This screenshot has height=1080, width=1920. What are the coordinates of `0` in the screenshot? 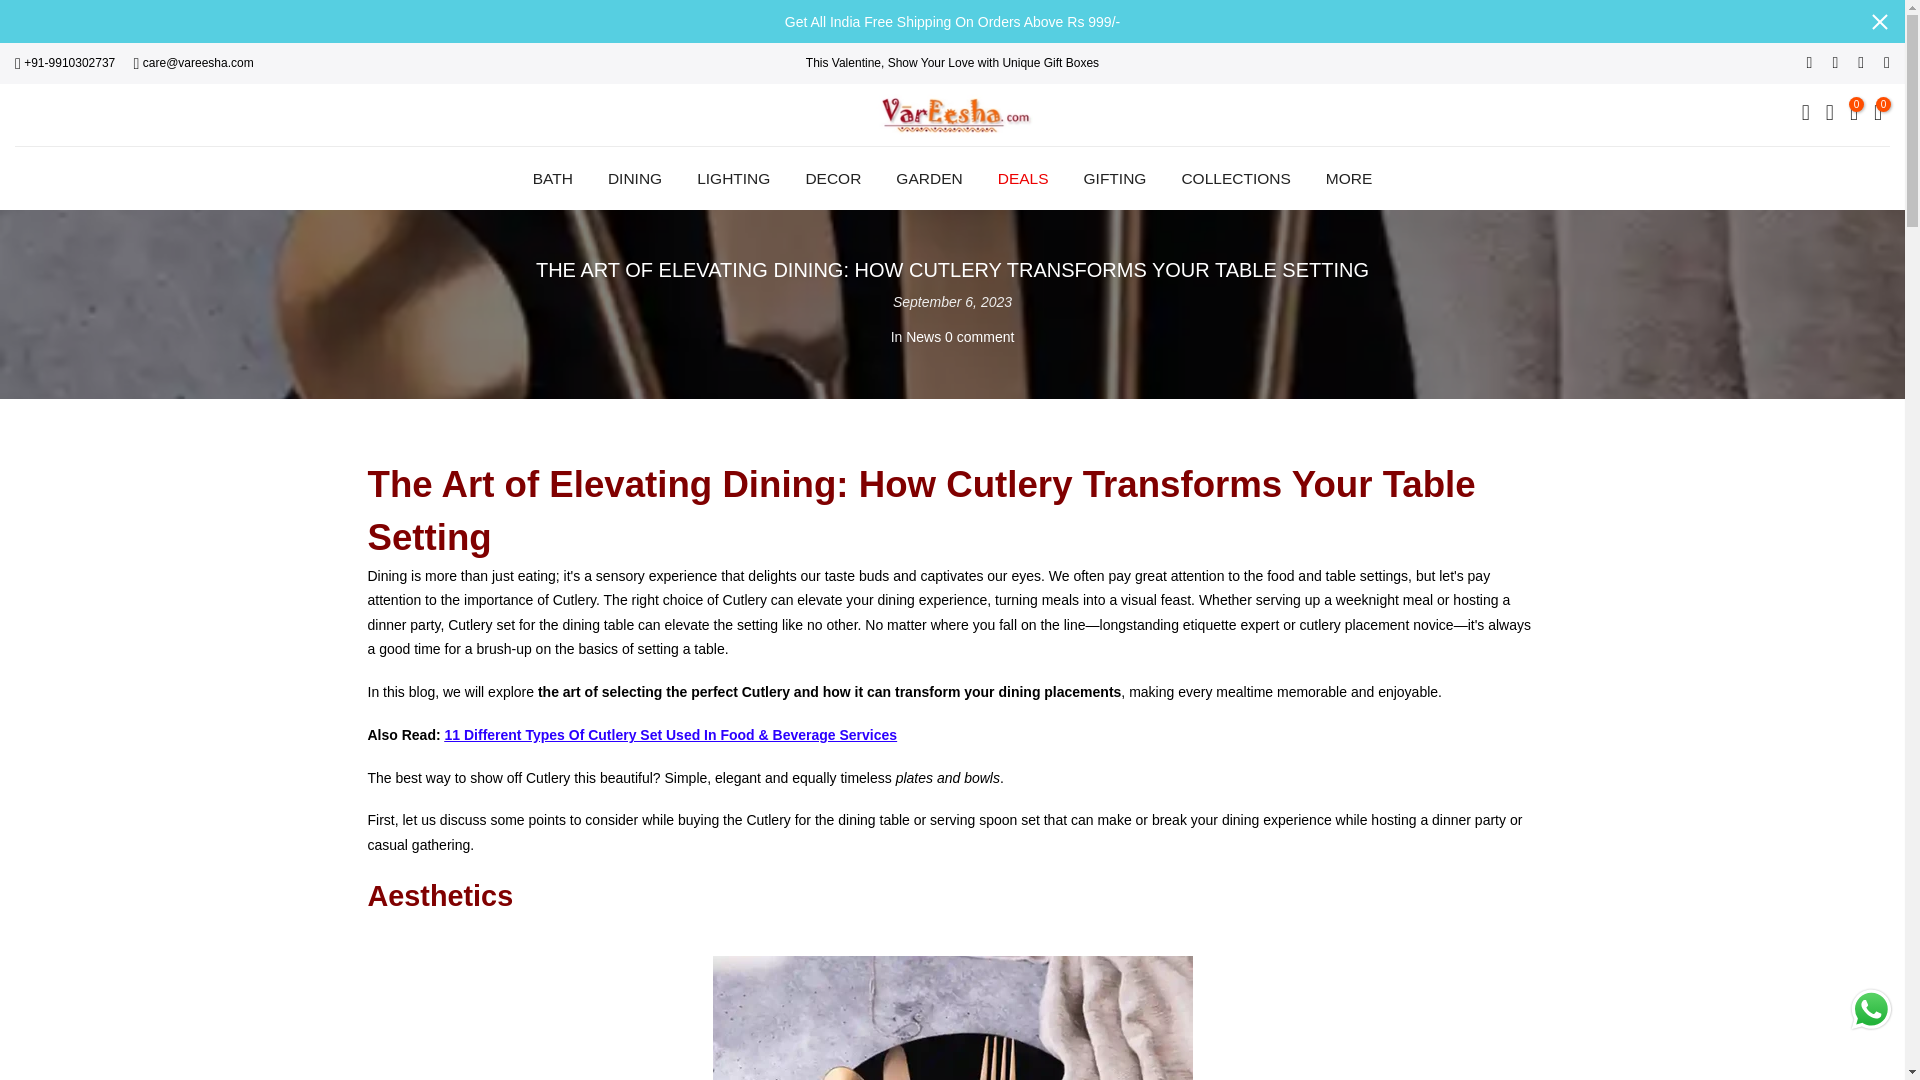 It's located at (1854, 114).